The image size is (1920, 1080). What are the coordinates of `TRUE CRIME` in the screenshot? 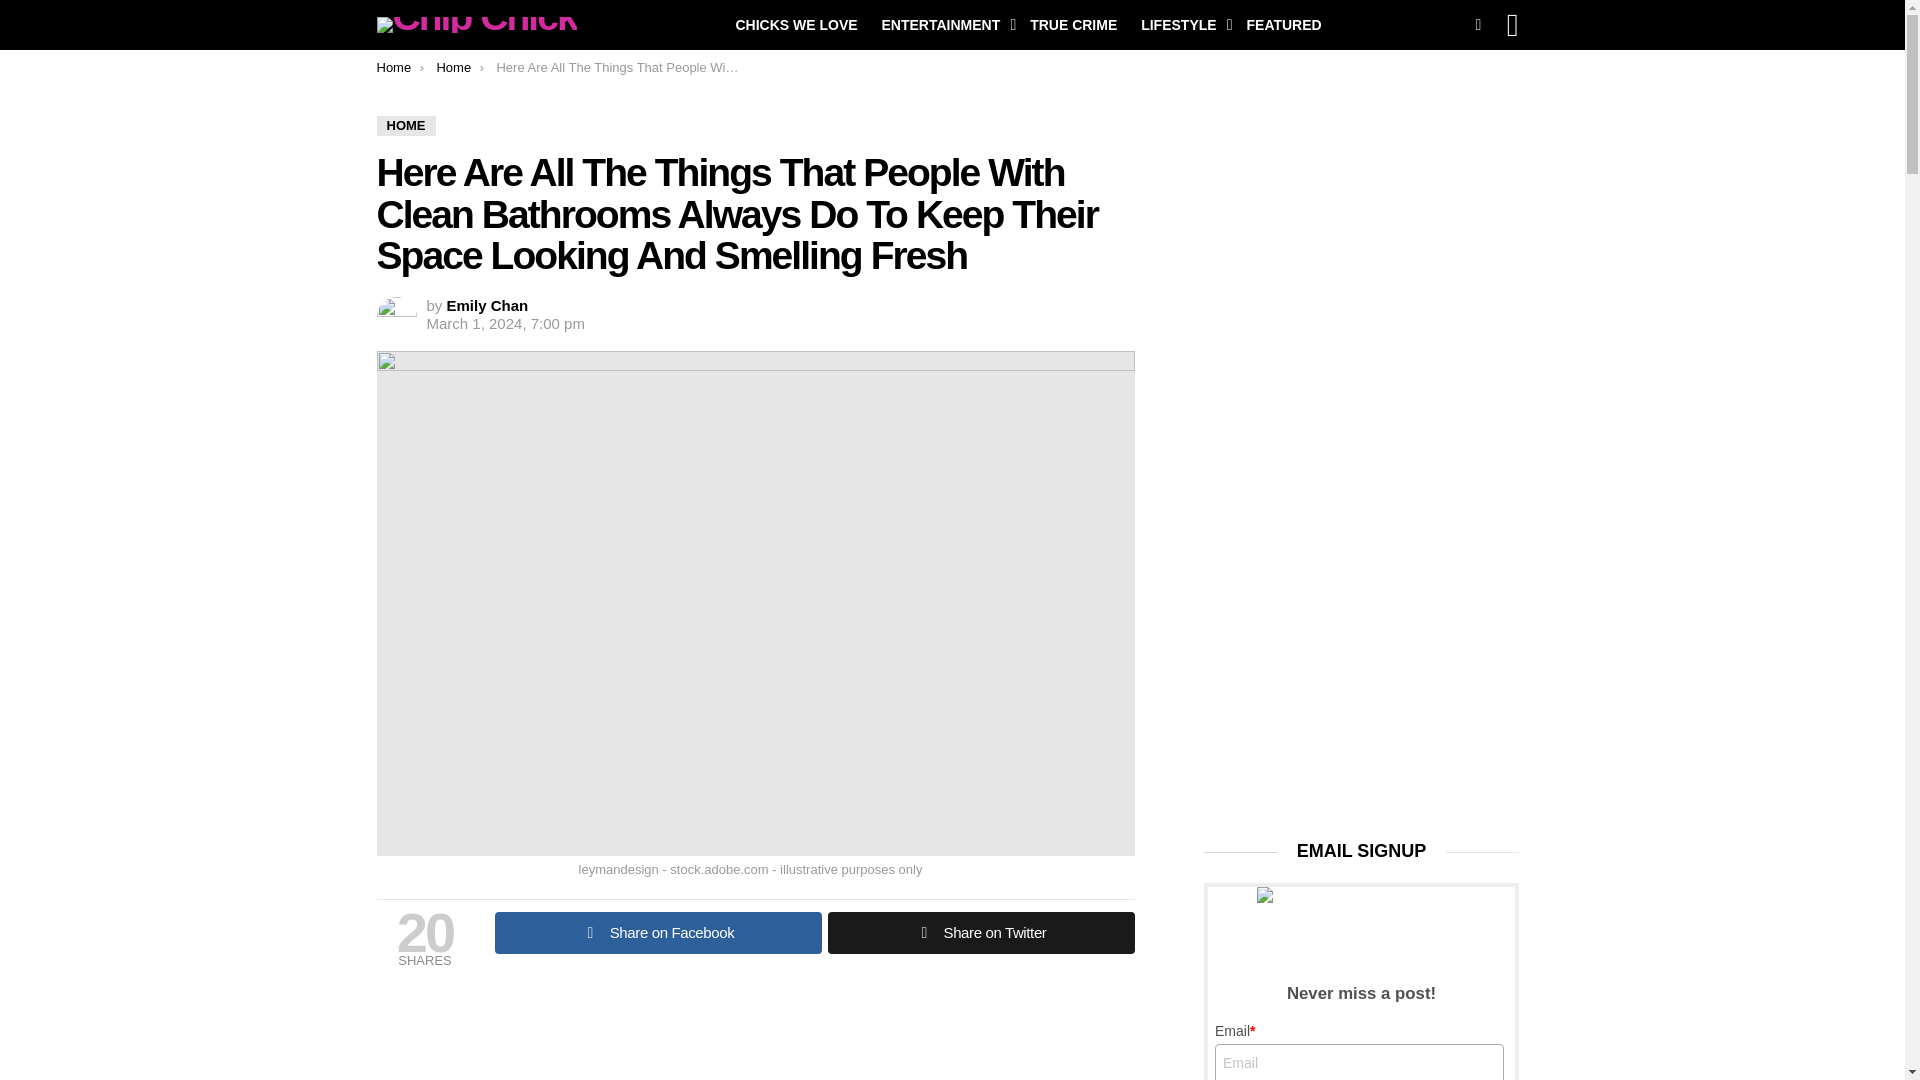 It's located at (1073, 24).